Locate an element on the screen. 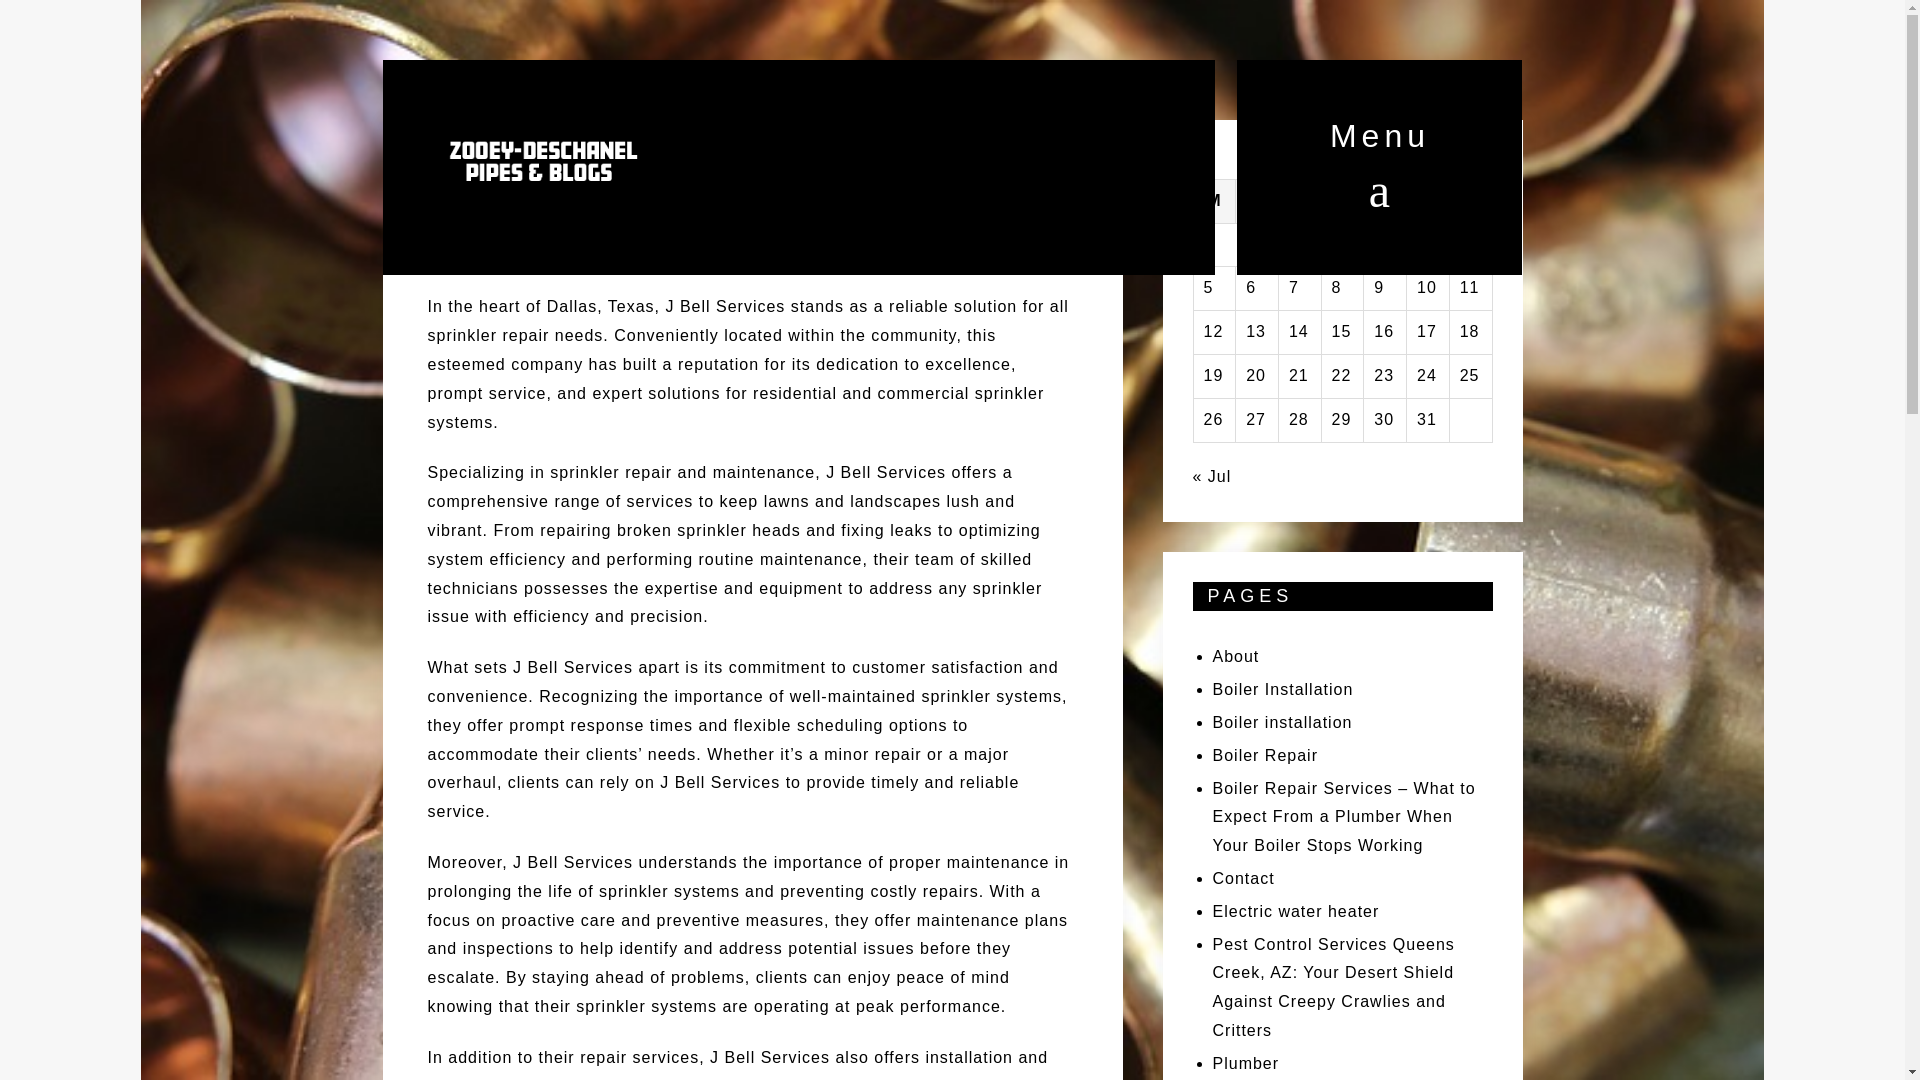  Plumber is located at coordinates (1244, 1064).